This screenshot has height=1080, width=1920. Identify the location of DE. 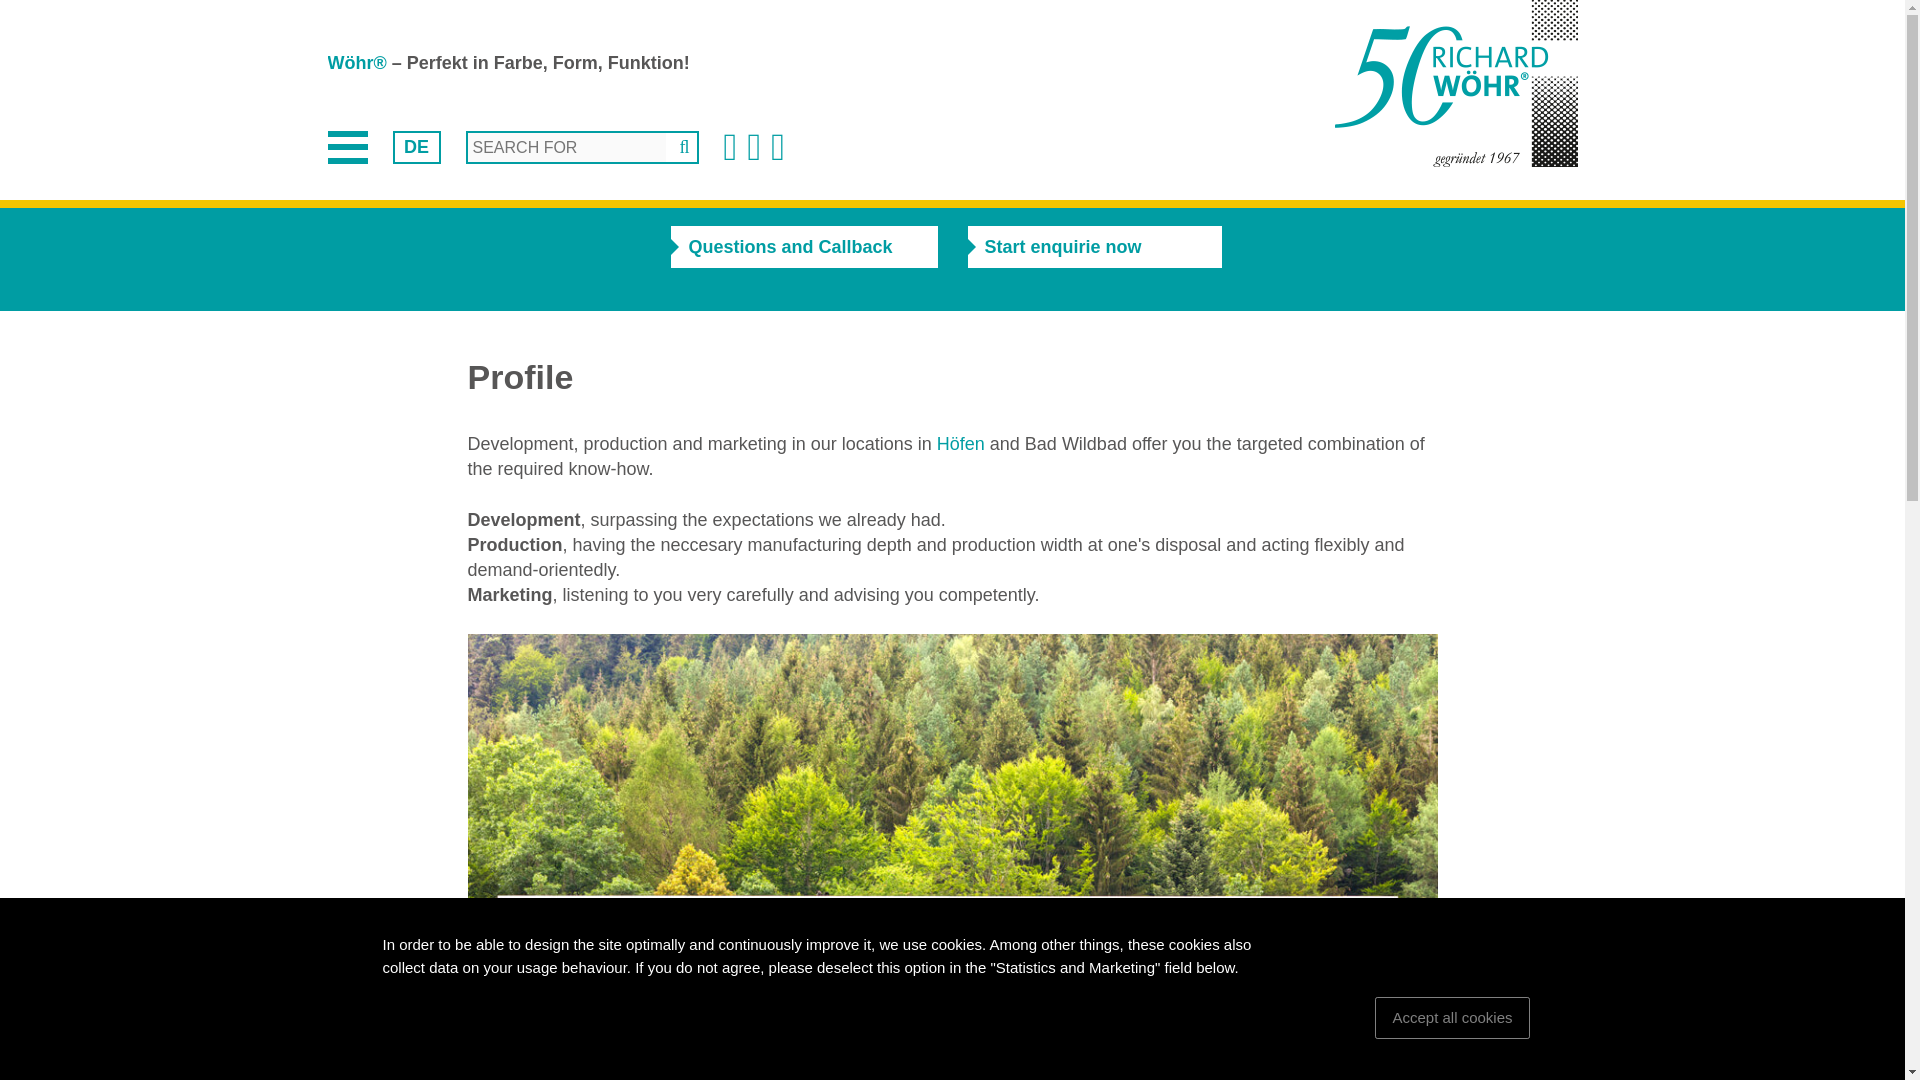
(415, 147).